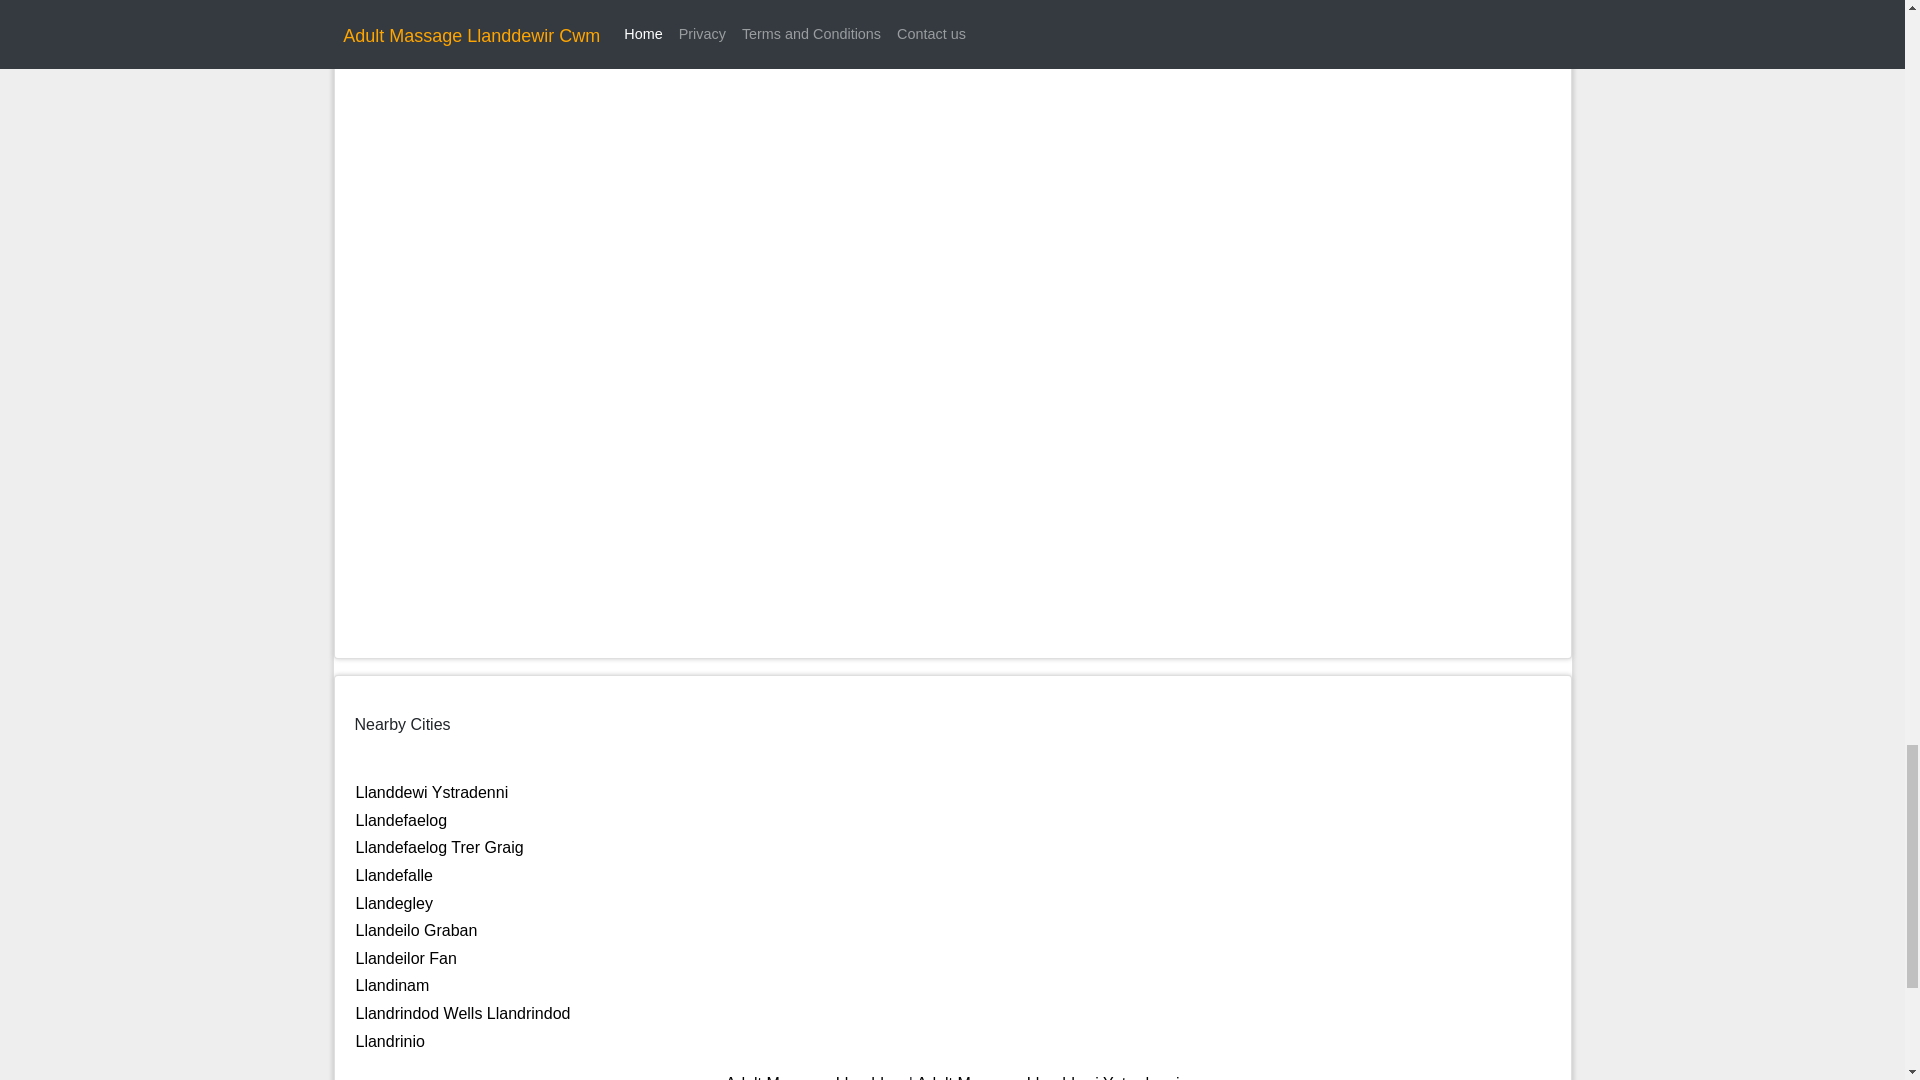 The width and height of the screenshot is (1920, 1080). I want to click on Adult Massage Llanddew, so click(814, 1077).